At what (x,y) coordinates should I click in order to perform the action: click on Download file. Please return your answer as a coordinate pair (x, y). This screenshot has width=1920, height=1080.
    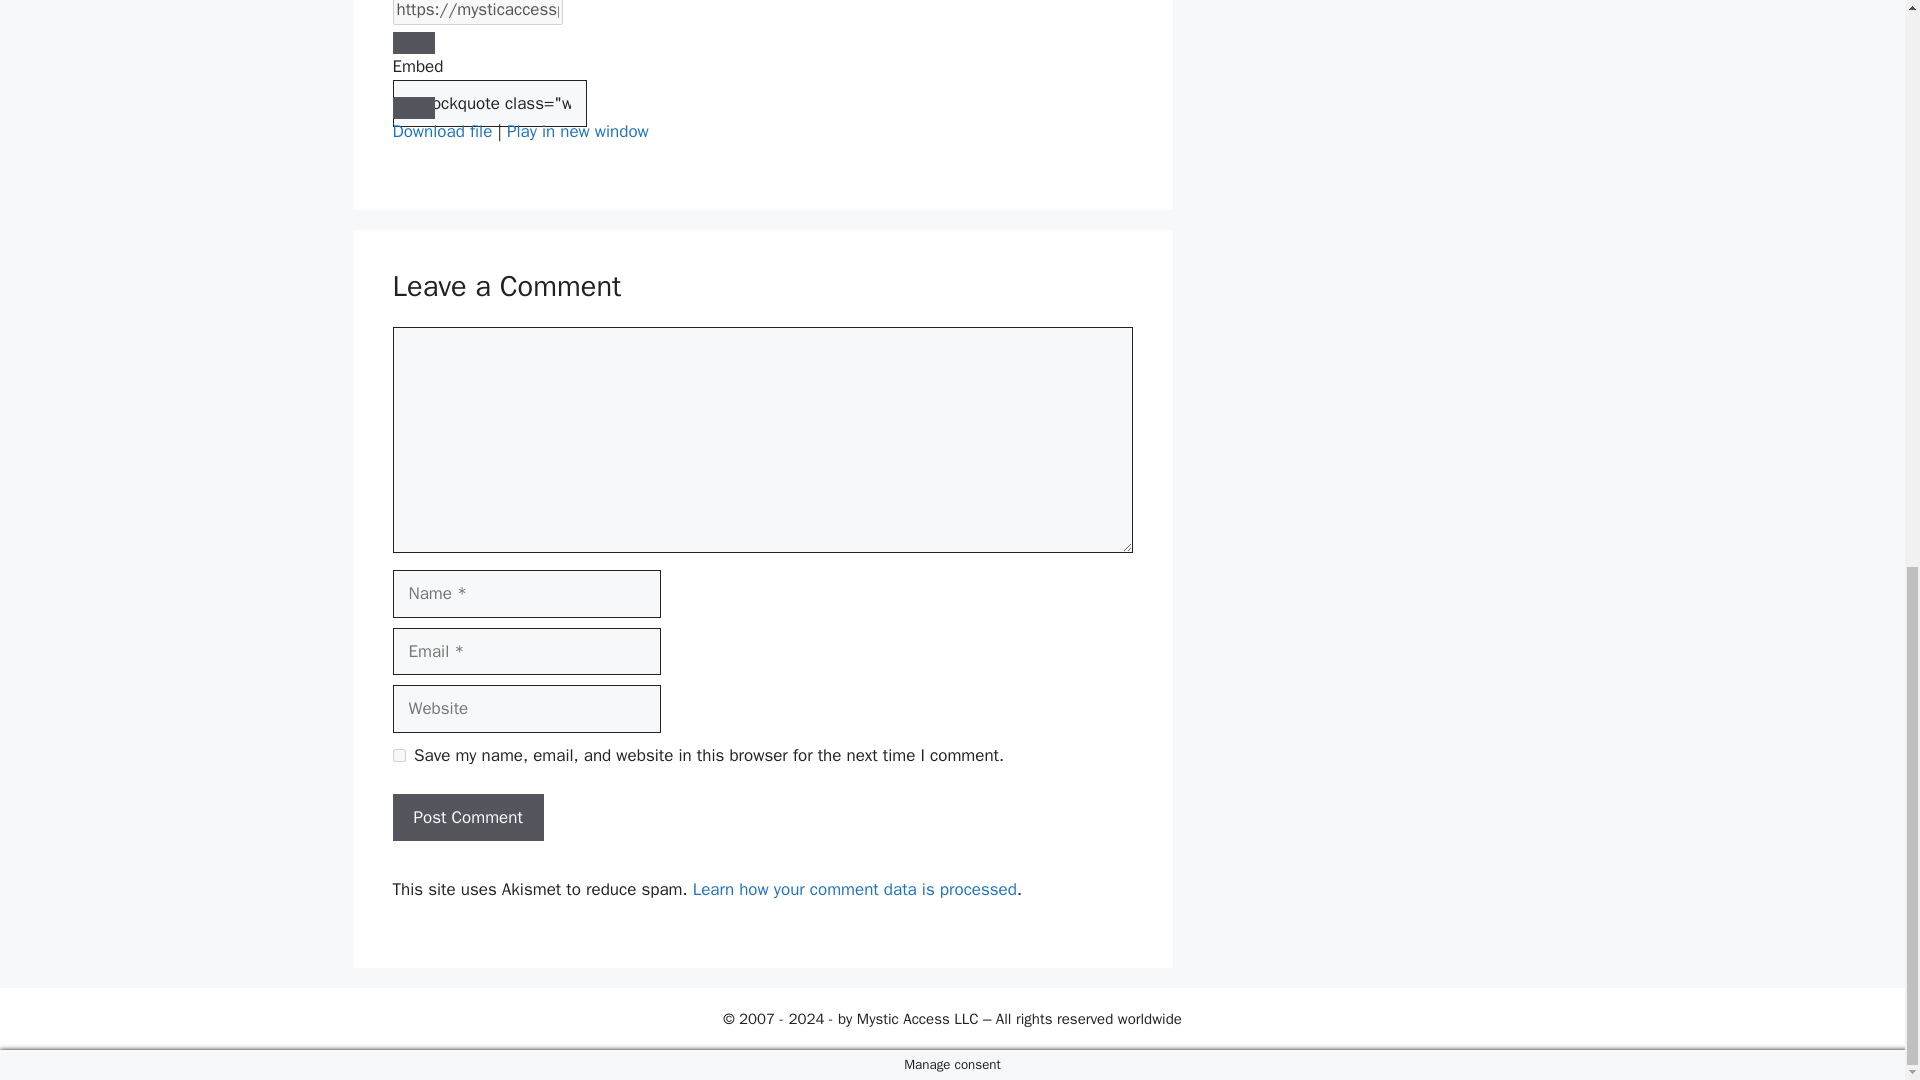
    Looking at the image, I should click on (441, 130).